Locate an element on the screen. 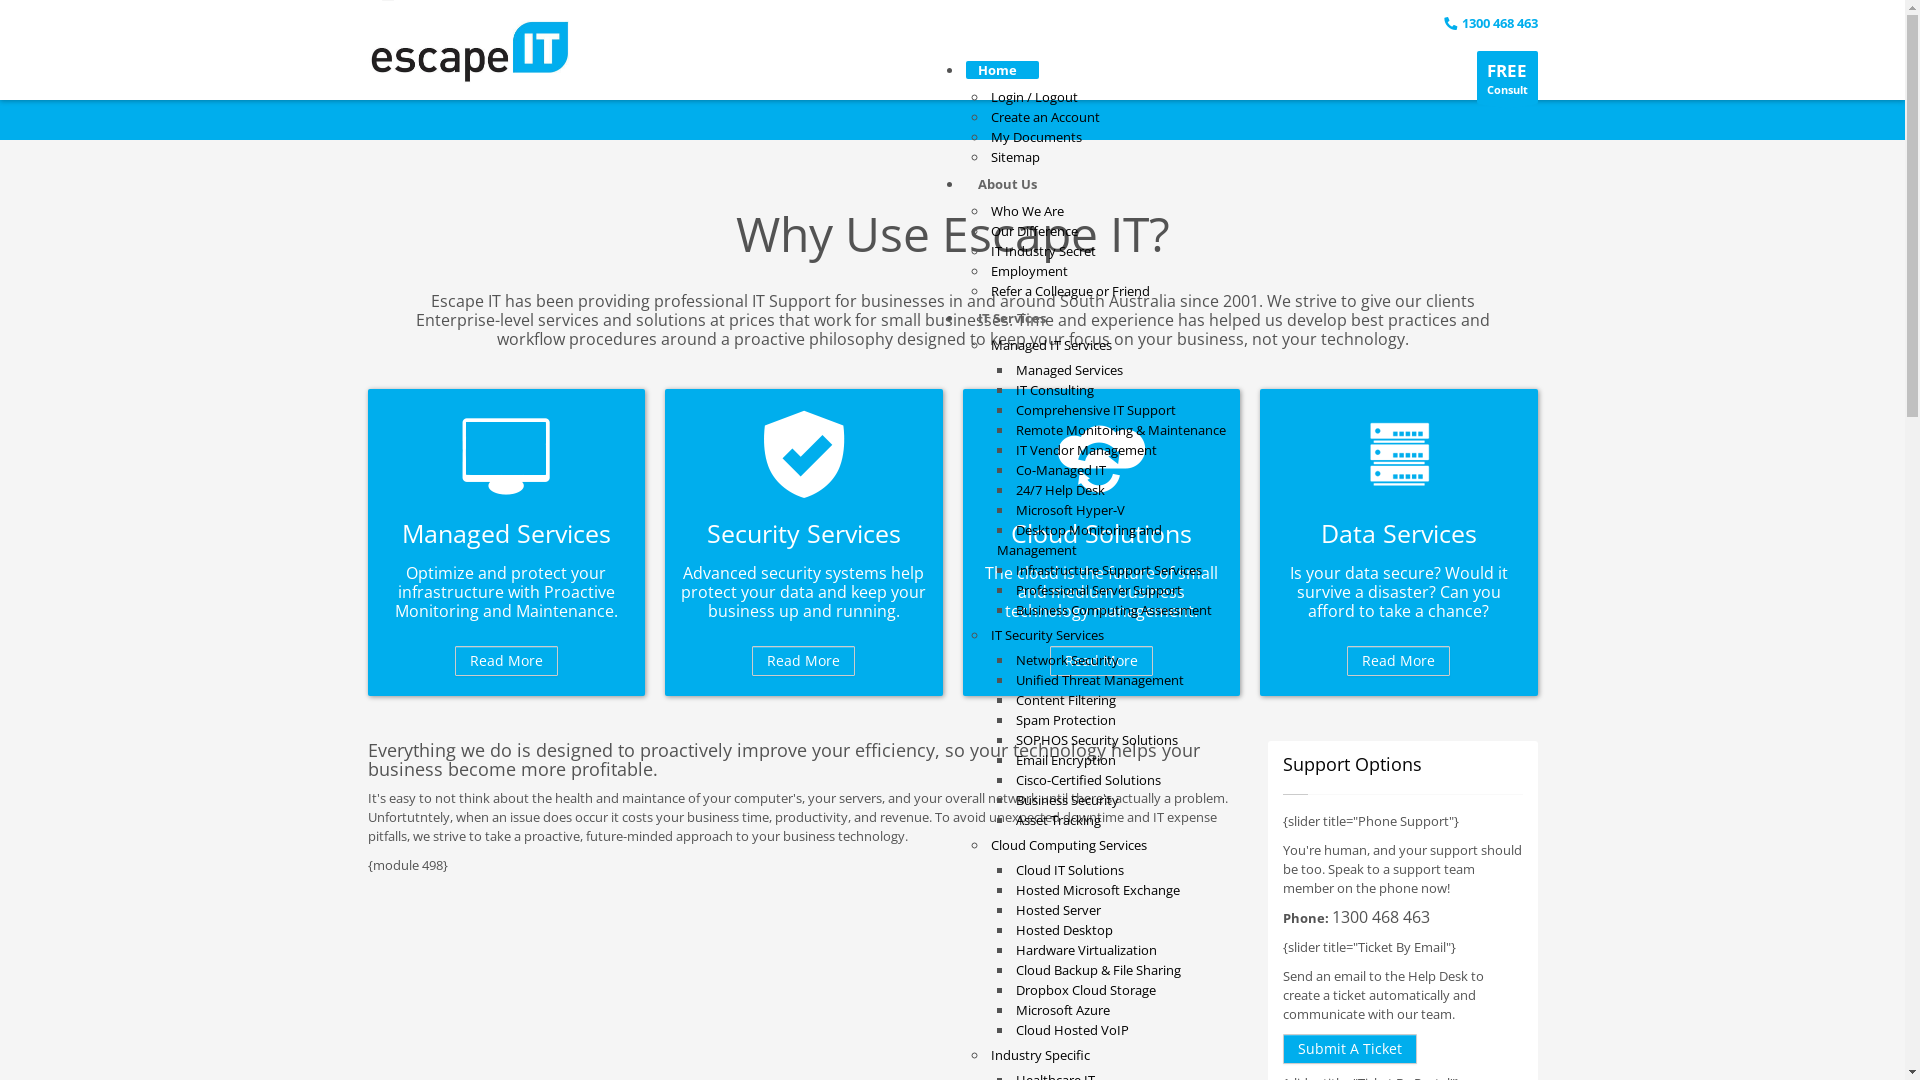 This screenshot has width=1920, height=1080. Business Security is located at coordinates (1068, 800).